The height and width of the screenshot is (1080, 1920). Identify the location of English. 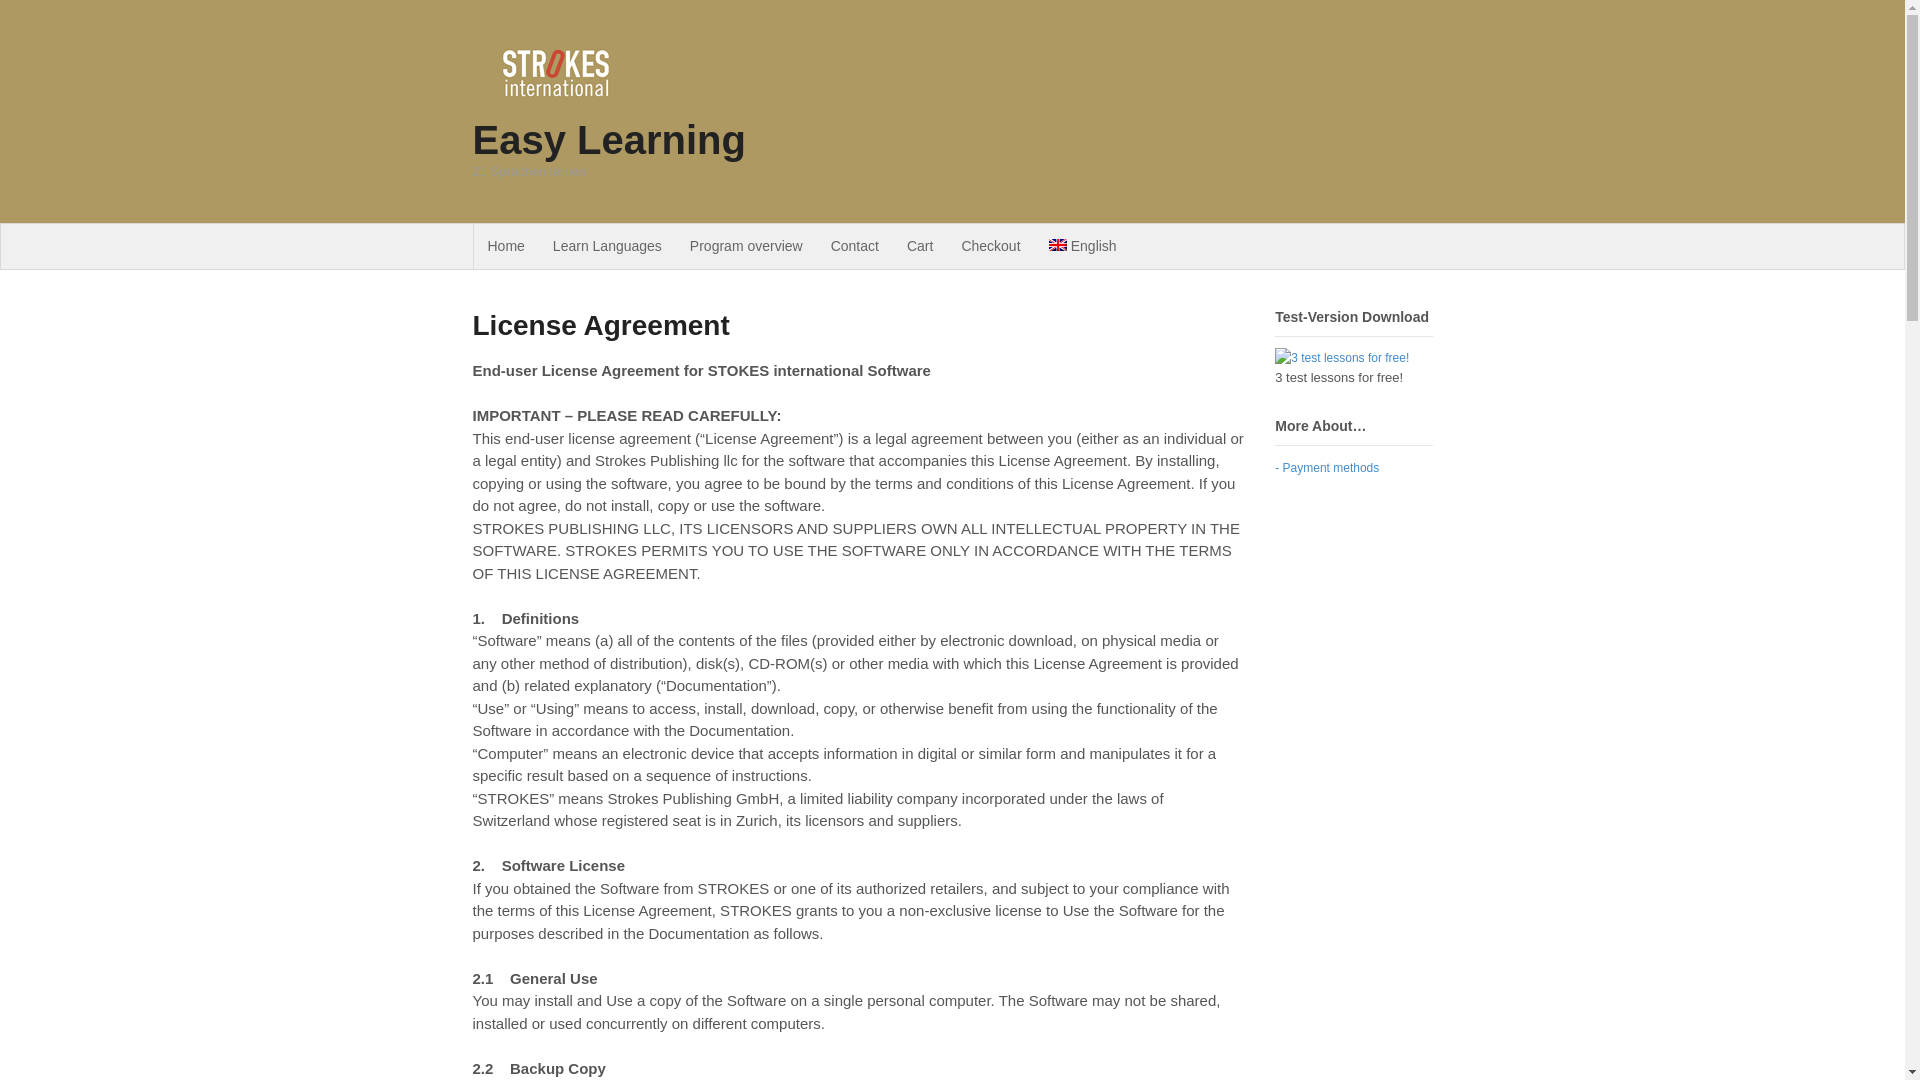
(1082, 246).